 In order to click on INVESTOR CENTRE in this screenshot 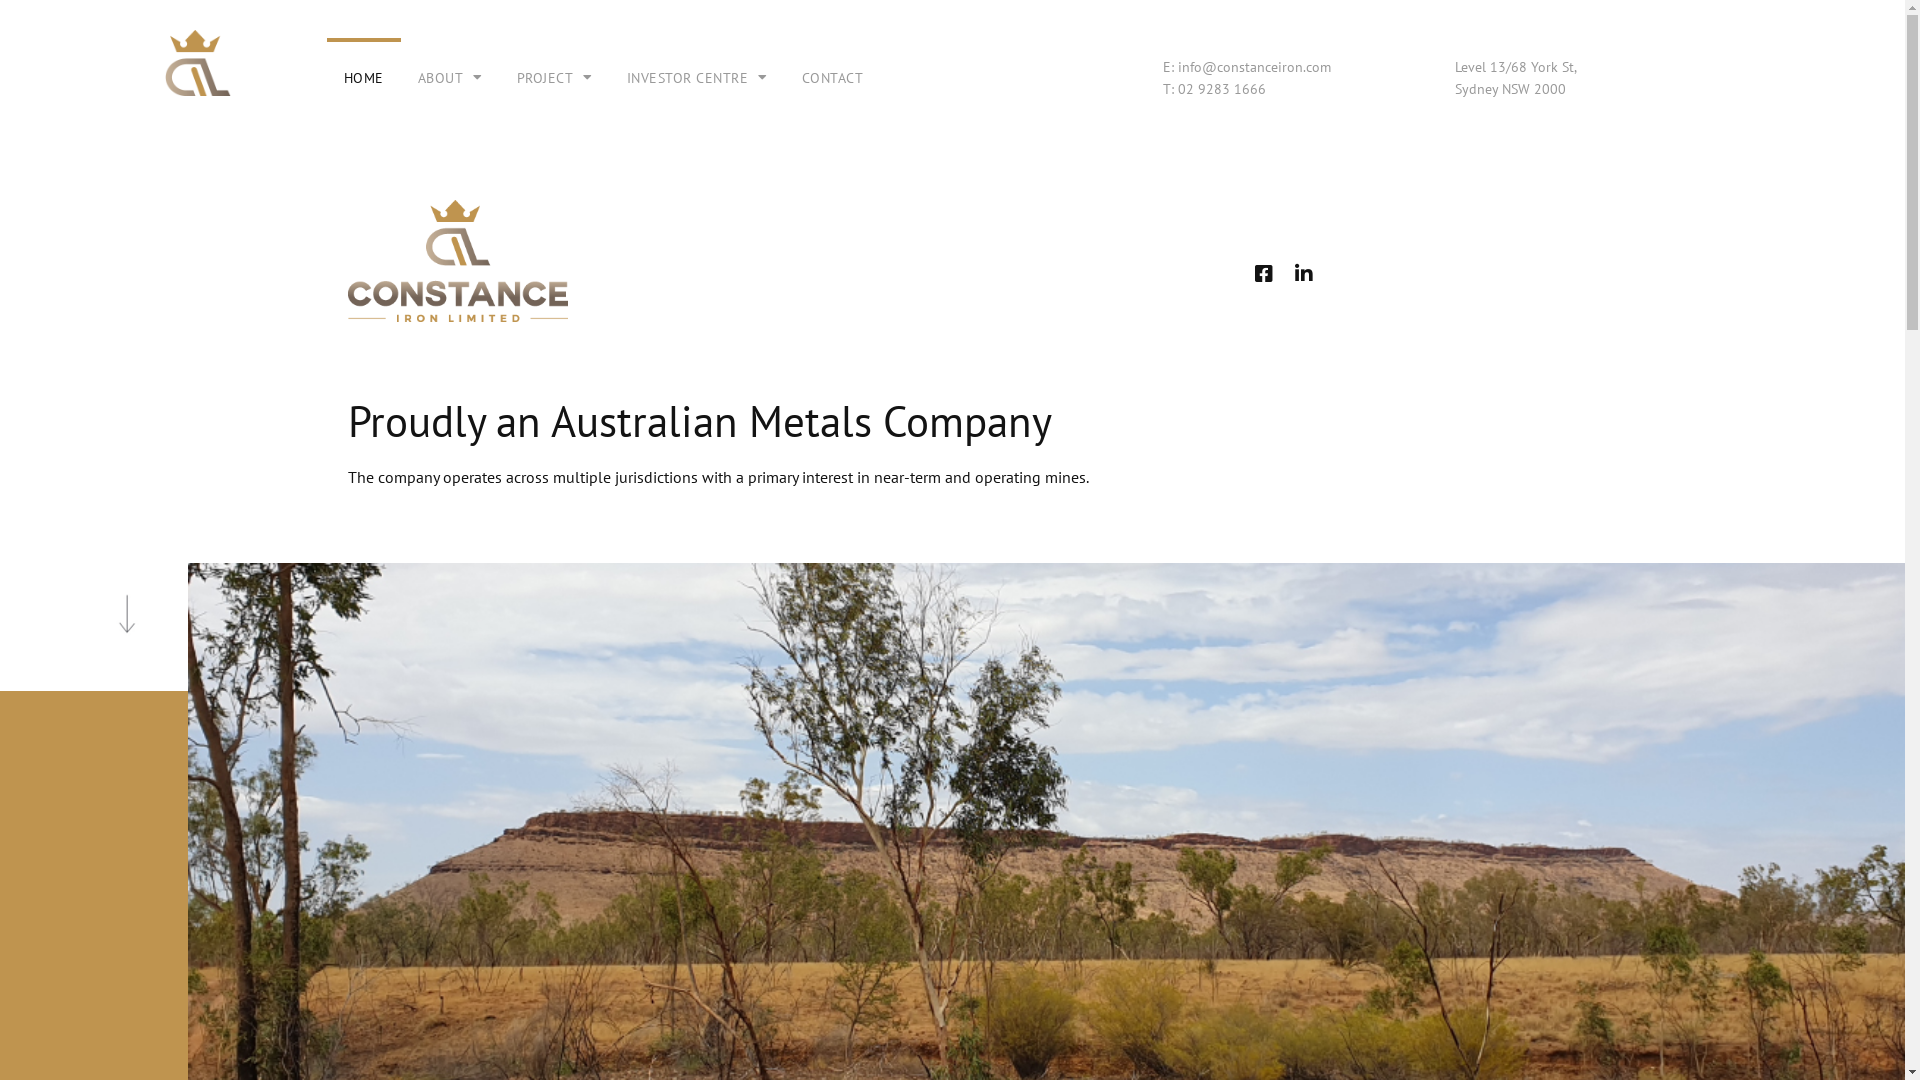, I will do `click(698, 78)`.